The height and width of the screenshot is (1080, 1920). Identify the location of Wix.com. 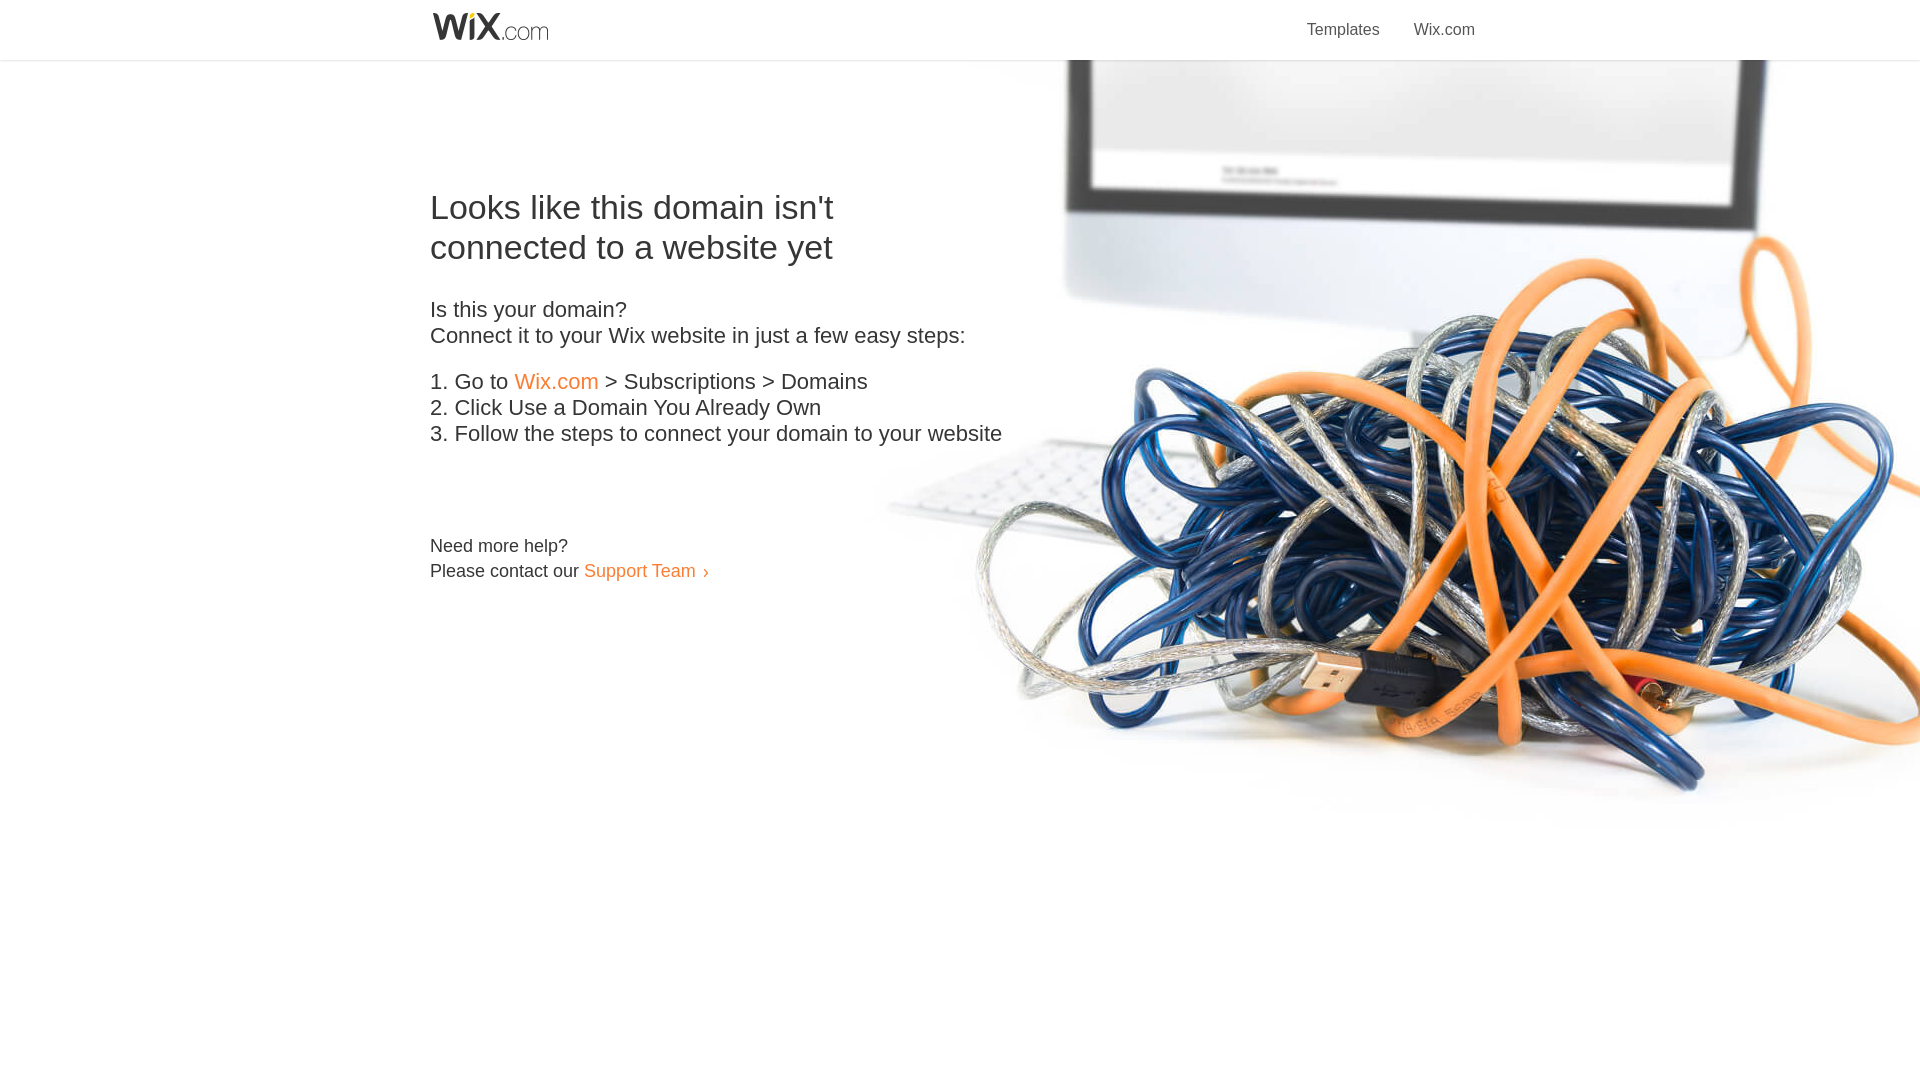
(1444, 18).